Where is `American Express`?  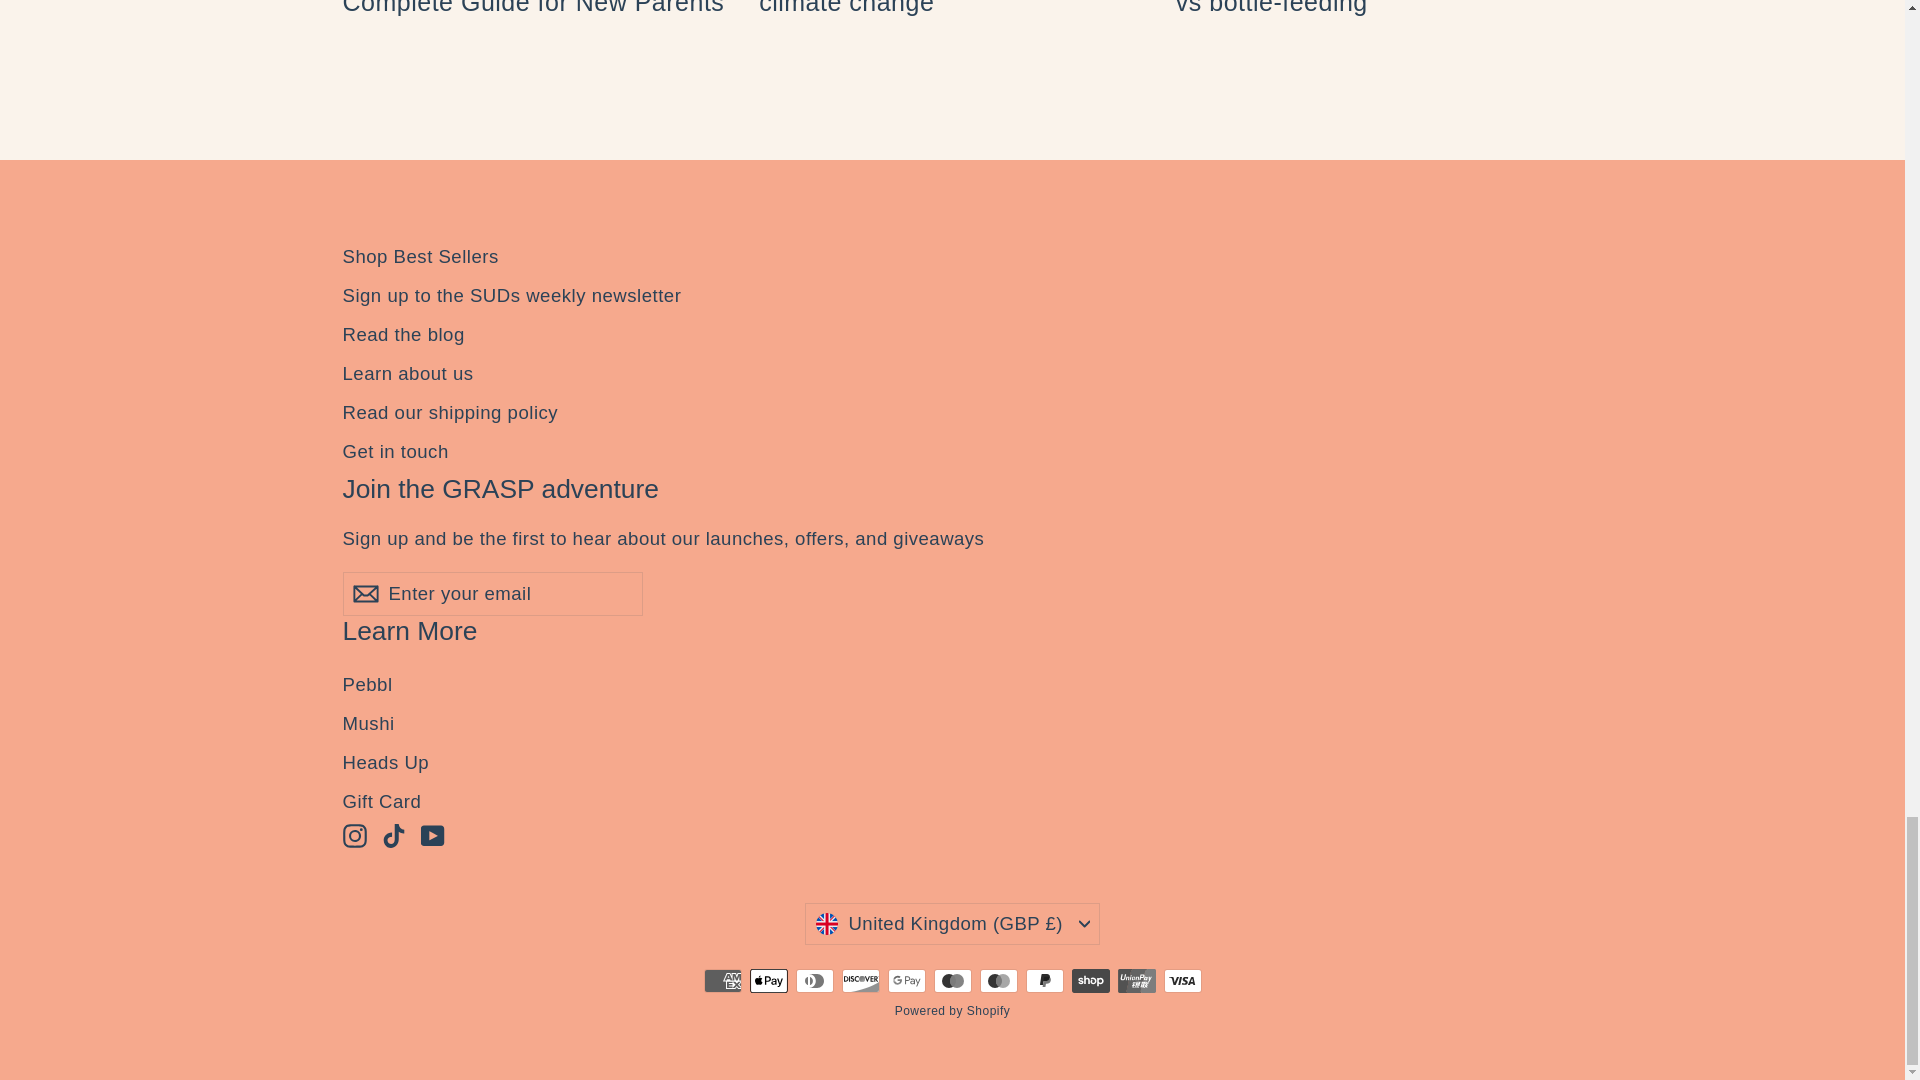
American Express is located at coordinates (722, 980).